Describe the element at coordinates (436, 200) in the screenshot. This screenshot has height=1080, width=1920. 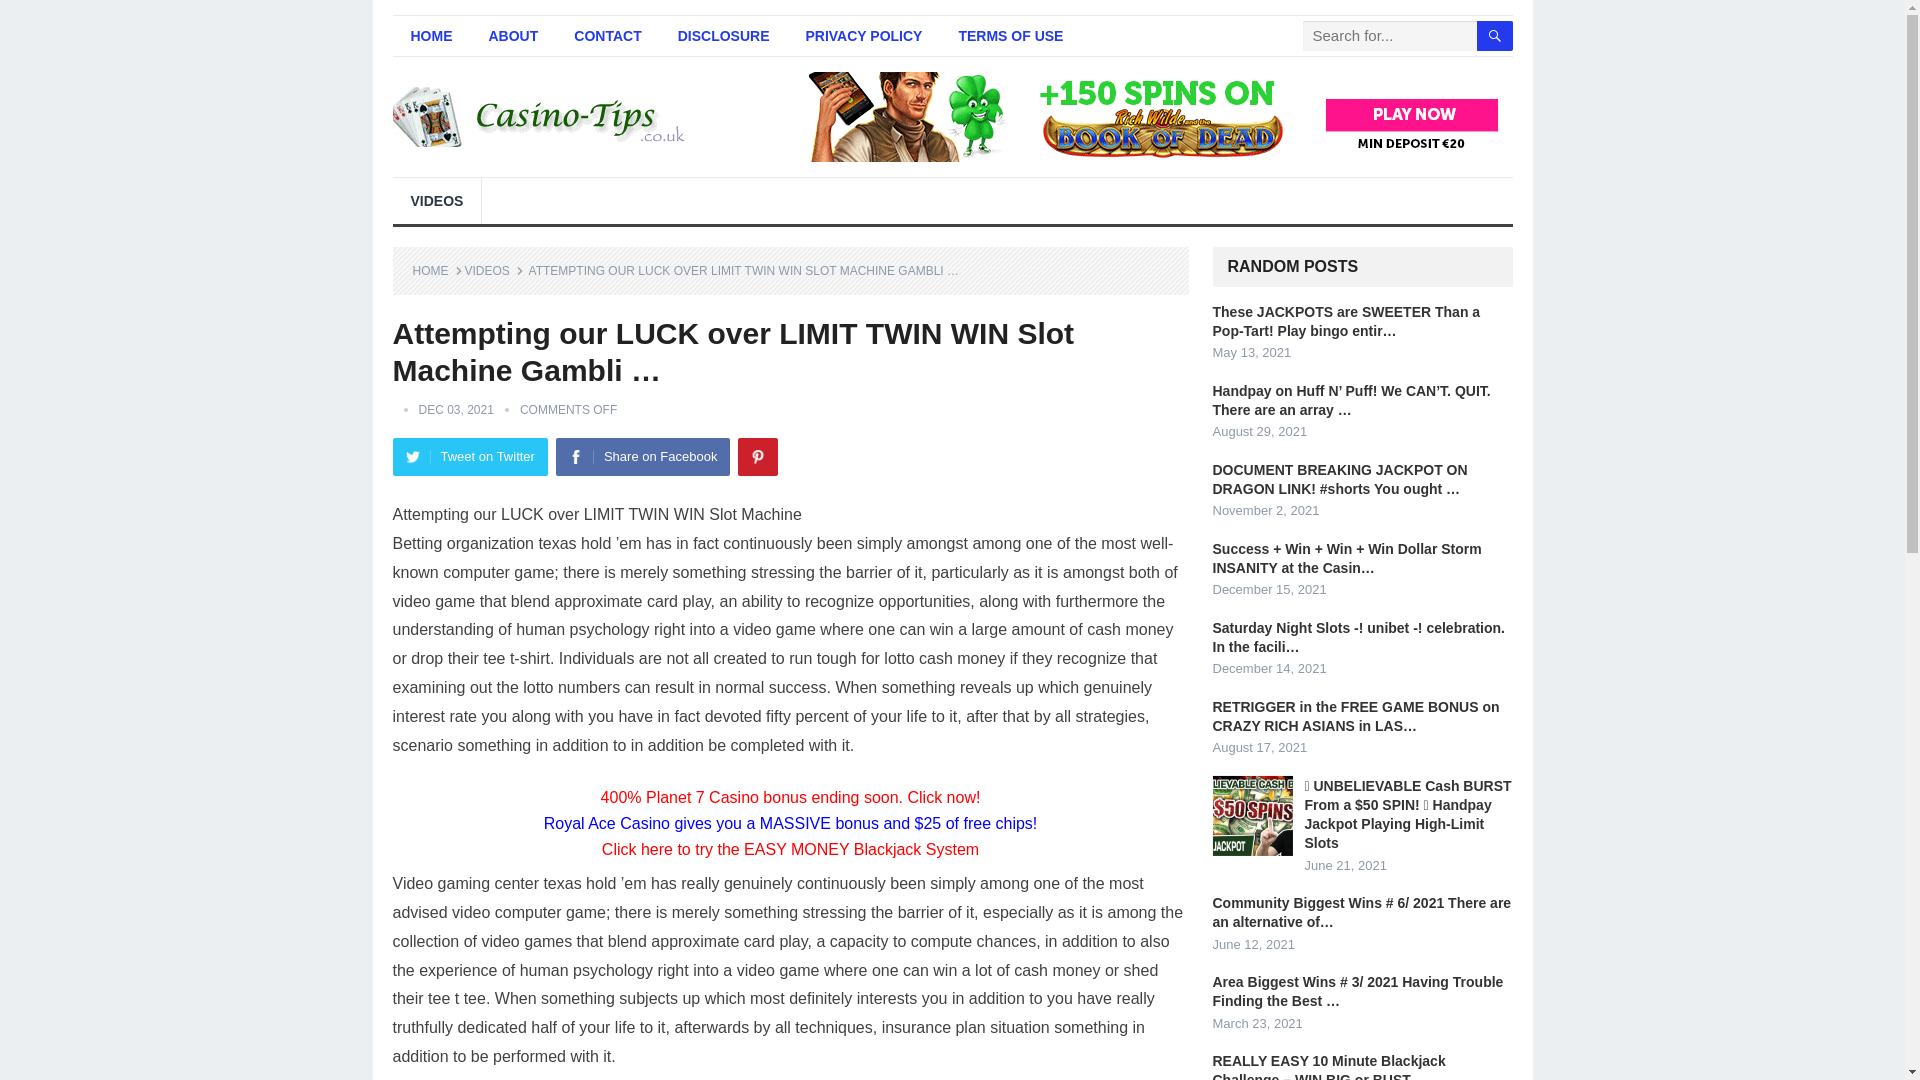
I see `VIDEOS` at that location.